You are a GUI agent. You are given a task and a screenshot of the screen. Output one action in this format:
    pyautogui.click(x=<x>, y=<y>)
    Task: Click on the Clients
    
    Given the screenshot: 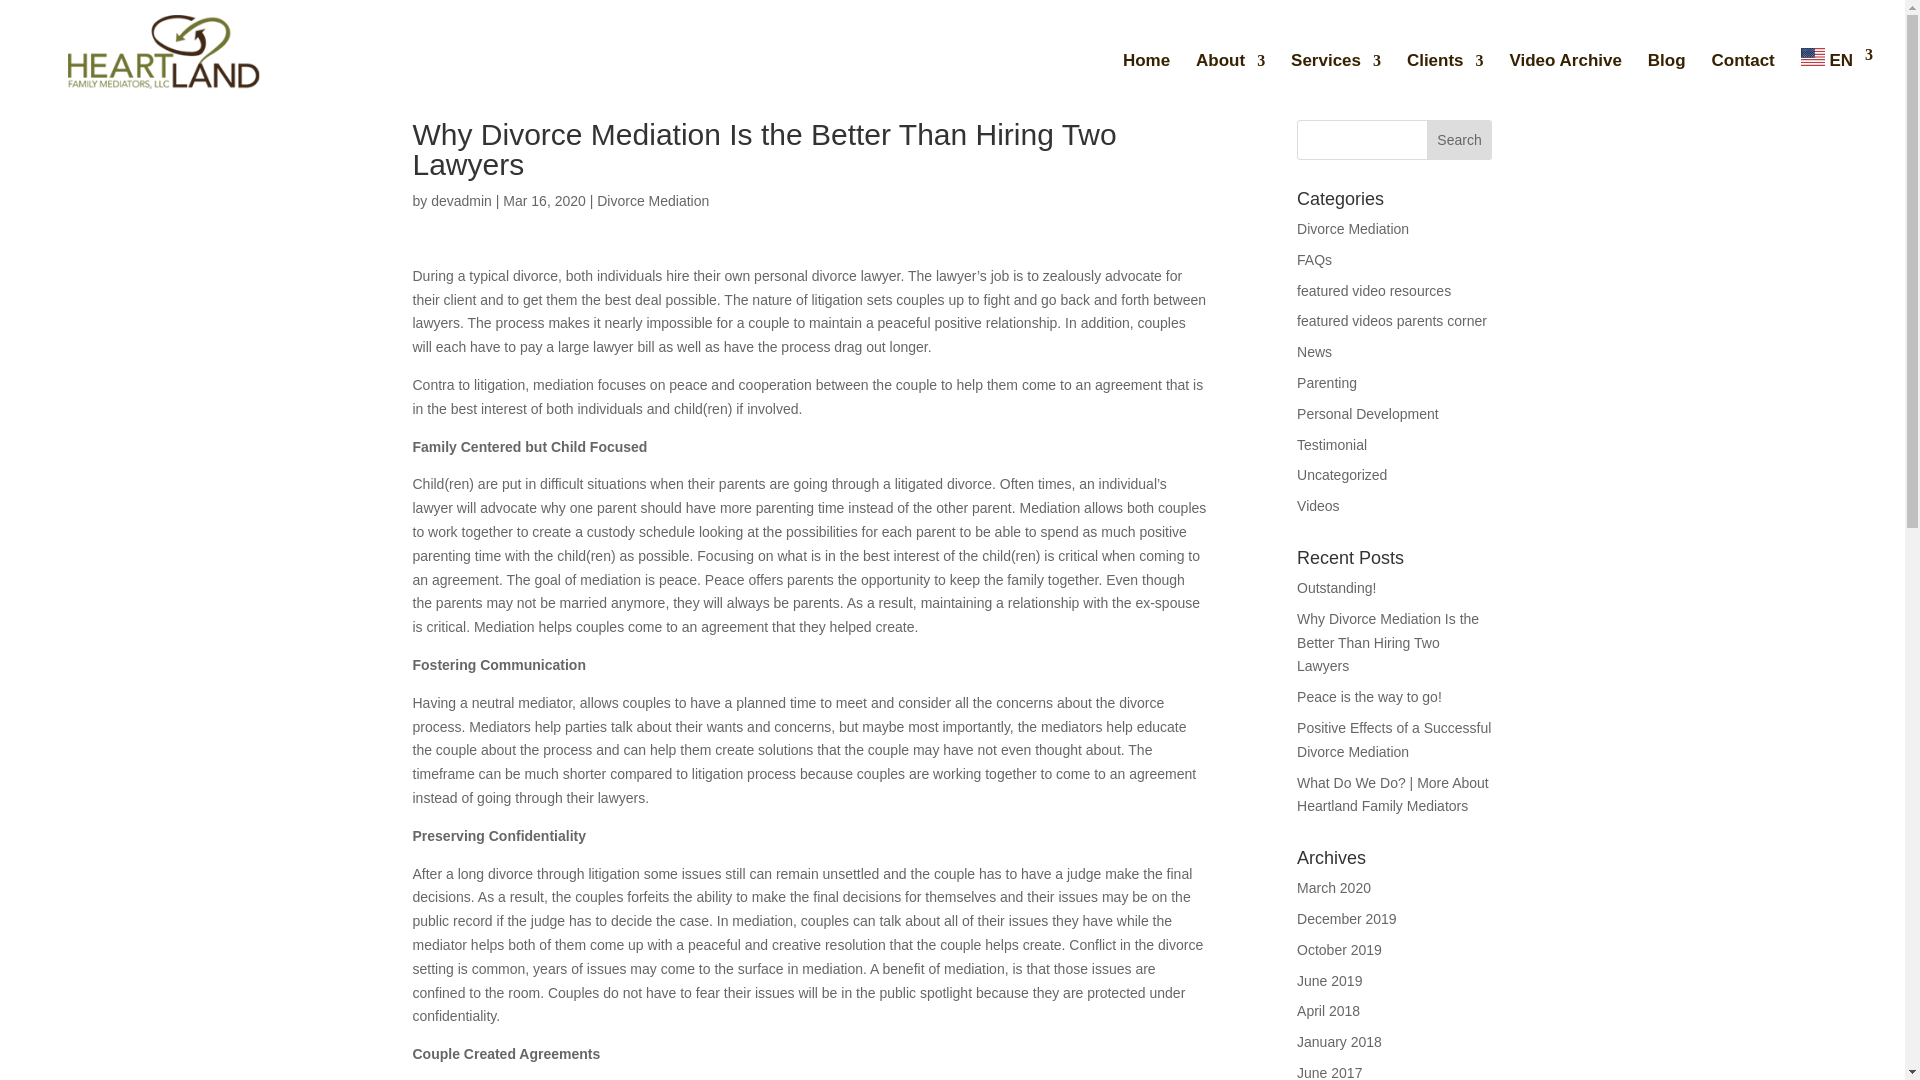 What is the action you would take?
    pyautogui.click(x=1446, y=70)
    